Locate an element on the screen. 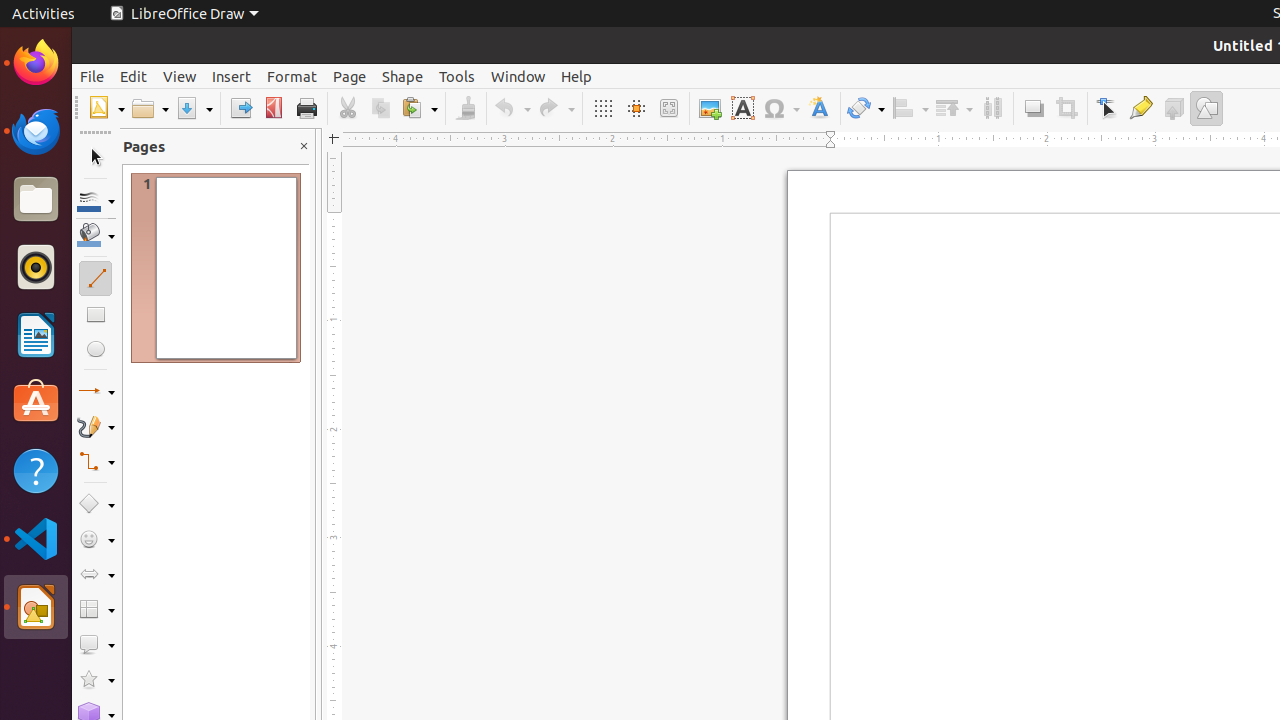  Window is located at coordinates (518, 76).